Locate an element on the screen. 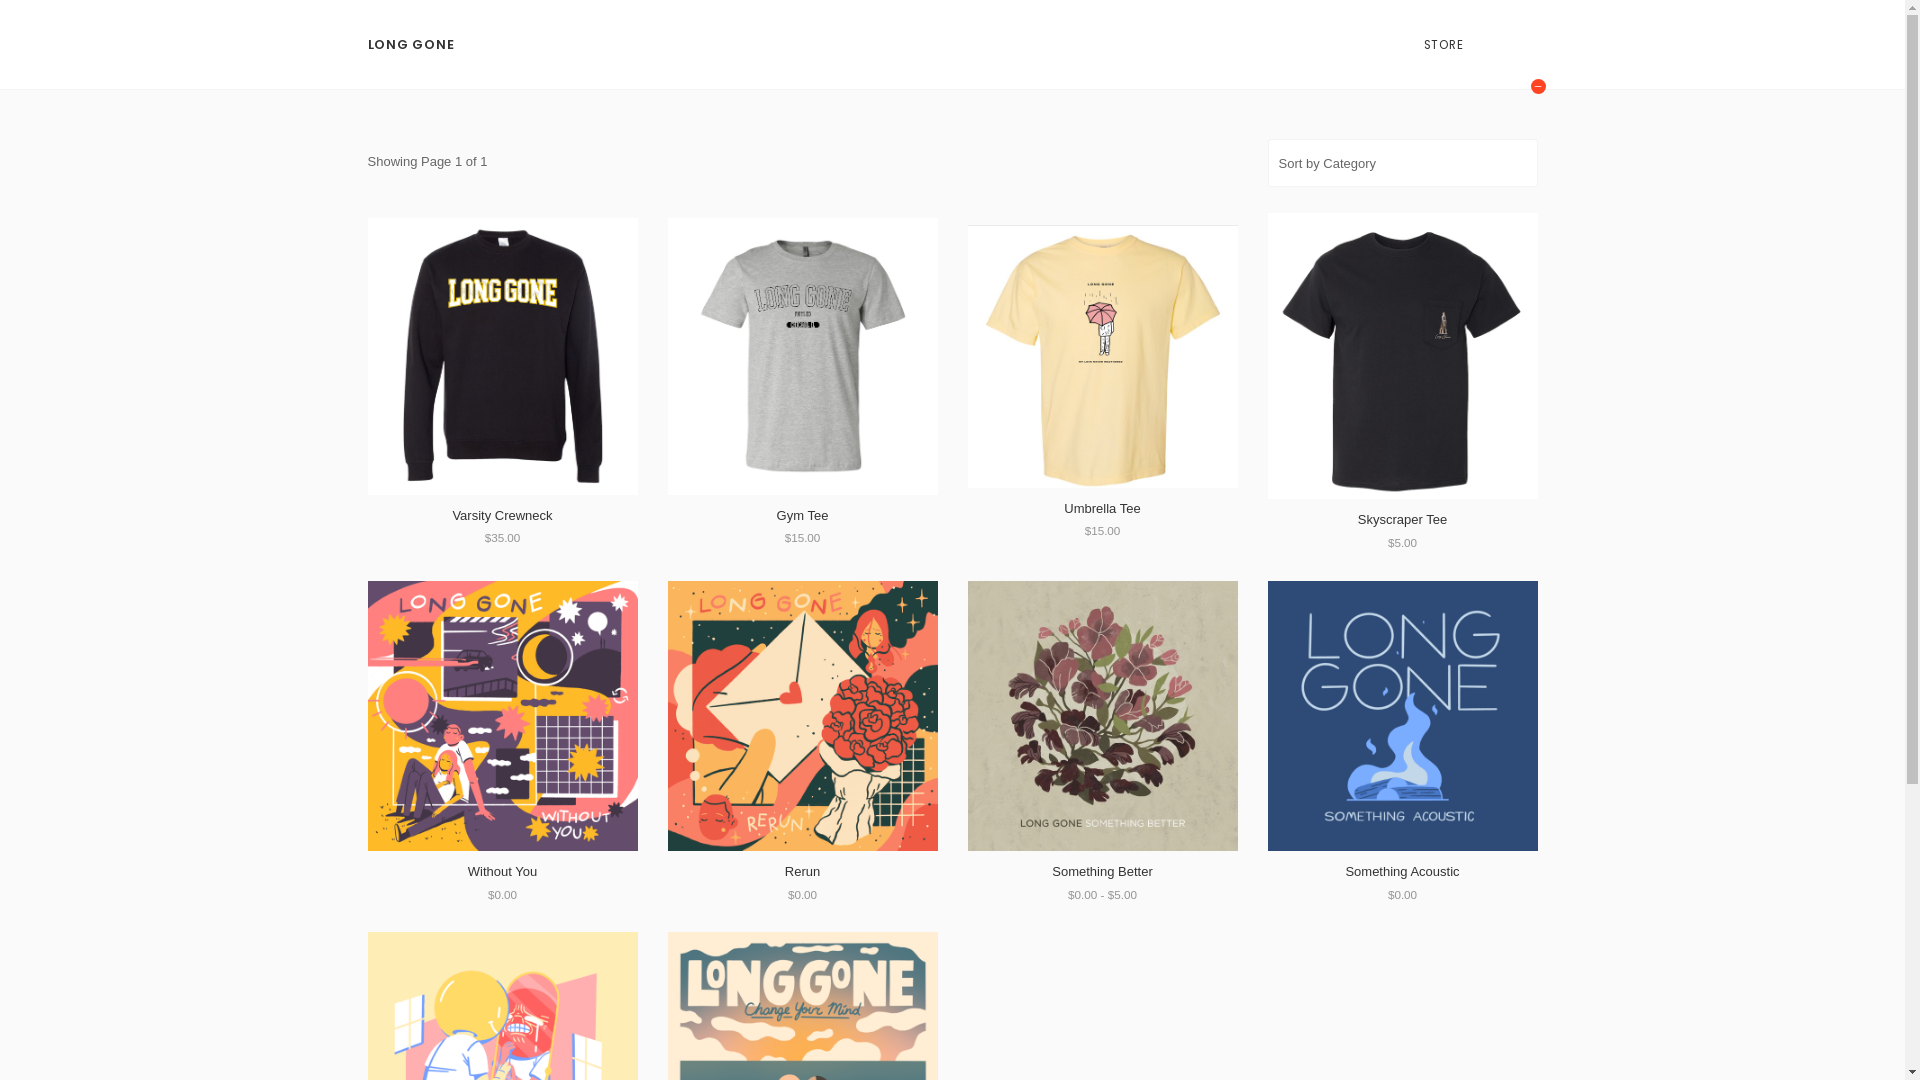  Without You is located at coordinates (502, 872).